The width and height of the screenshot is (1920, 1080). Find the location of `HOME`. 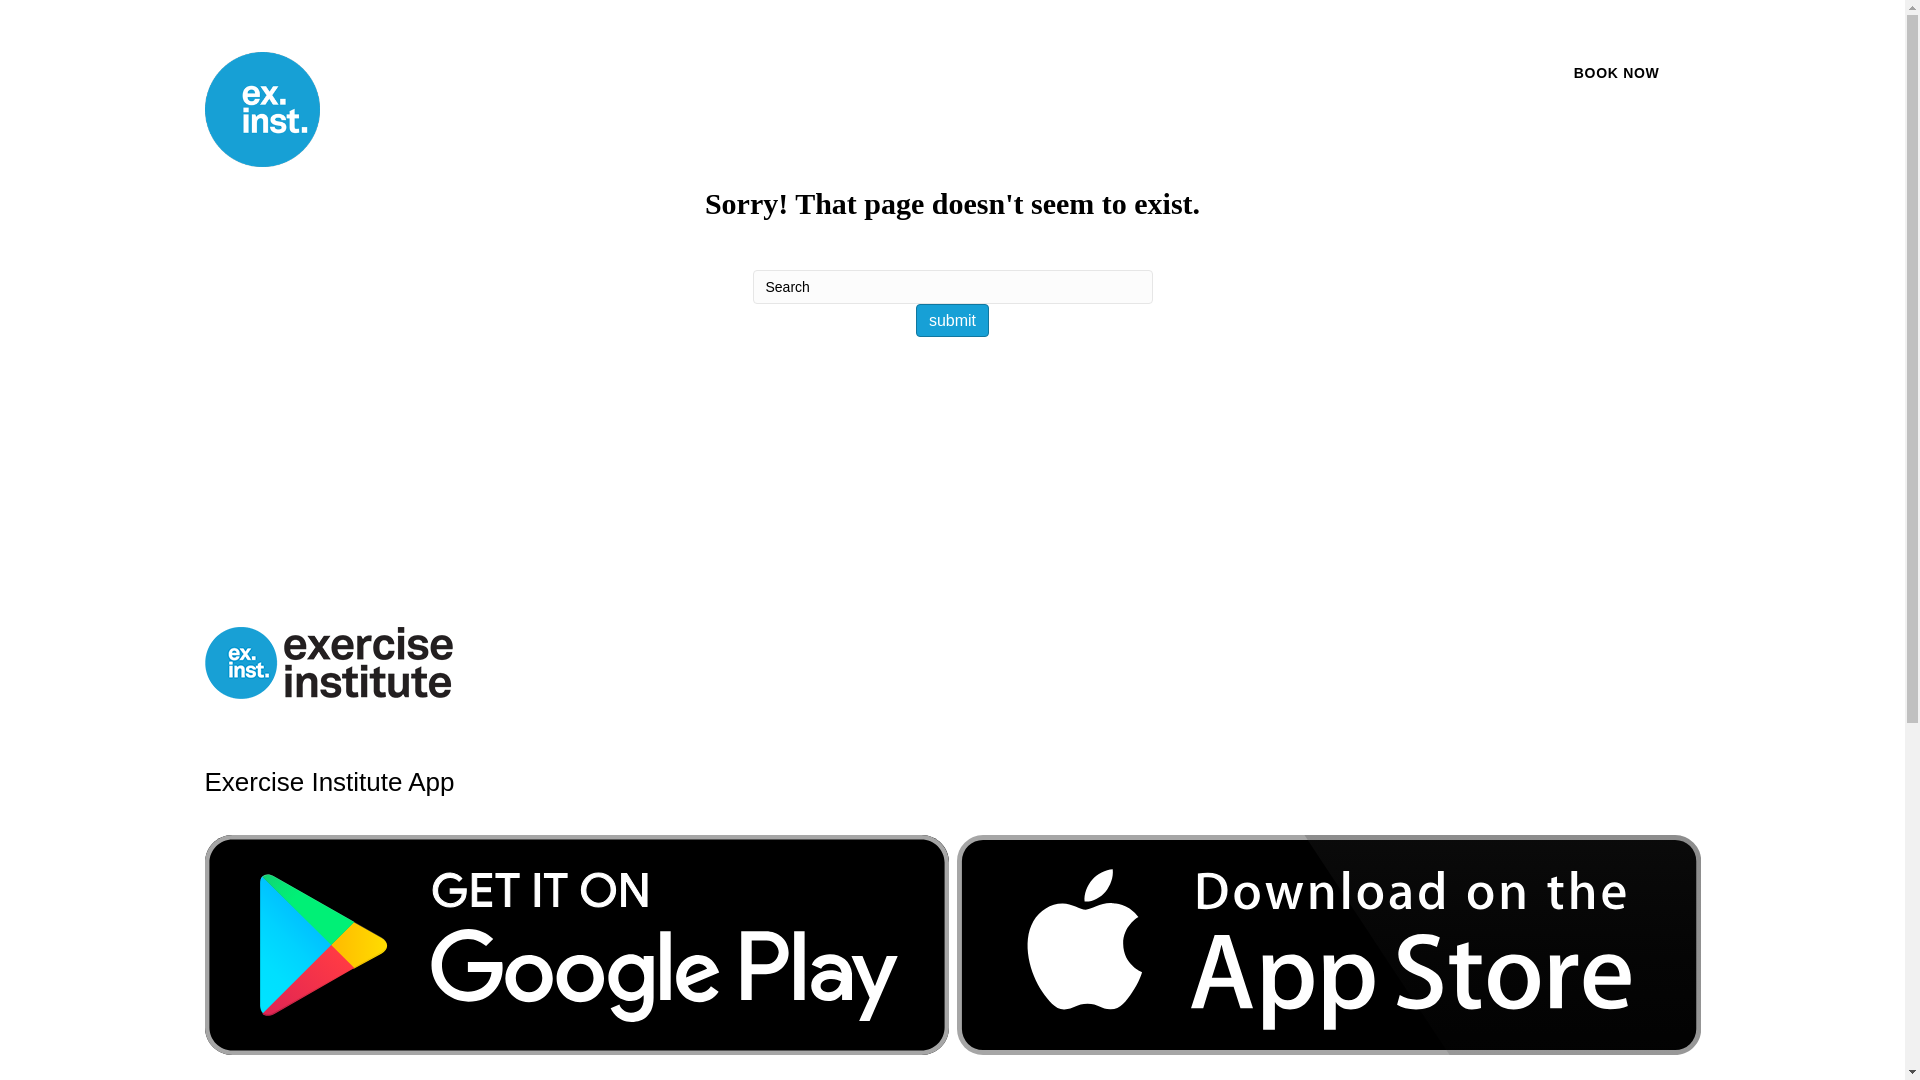

HOME is located at coordinates (962, 74).